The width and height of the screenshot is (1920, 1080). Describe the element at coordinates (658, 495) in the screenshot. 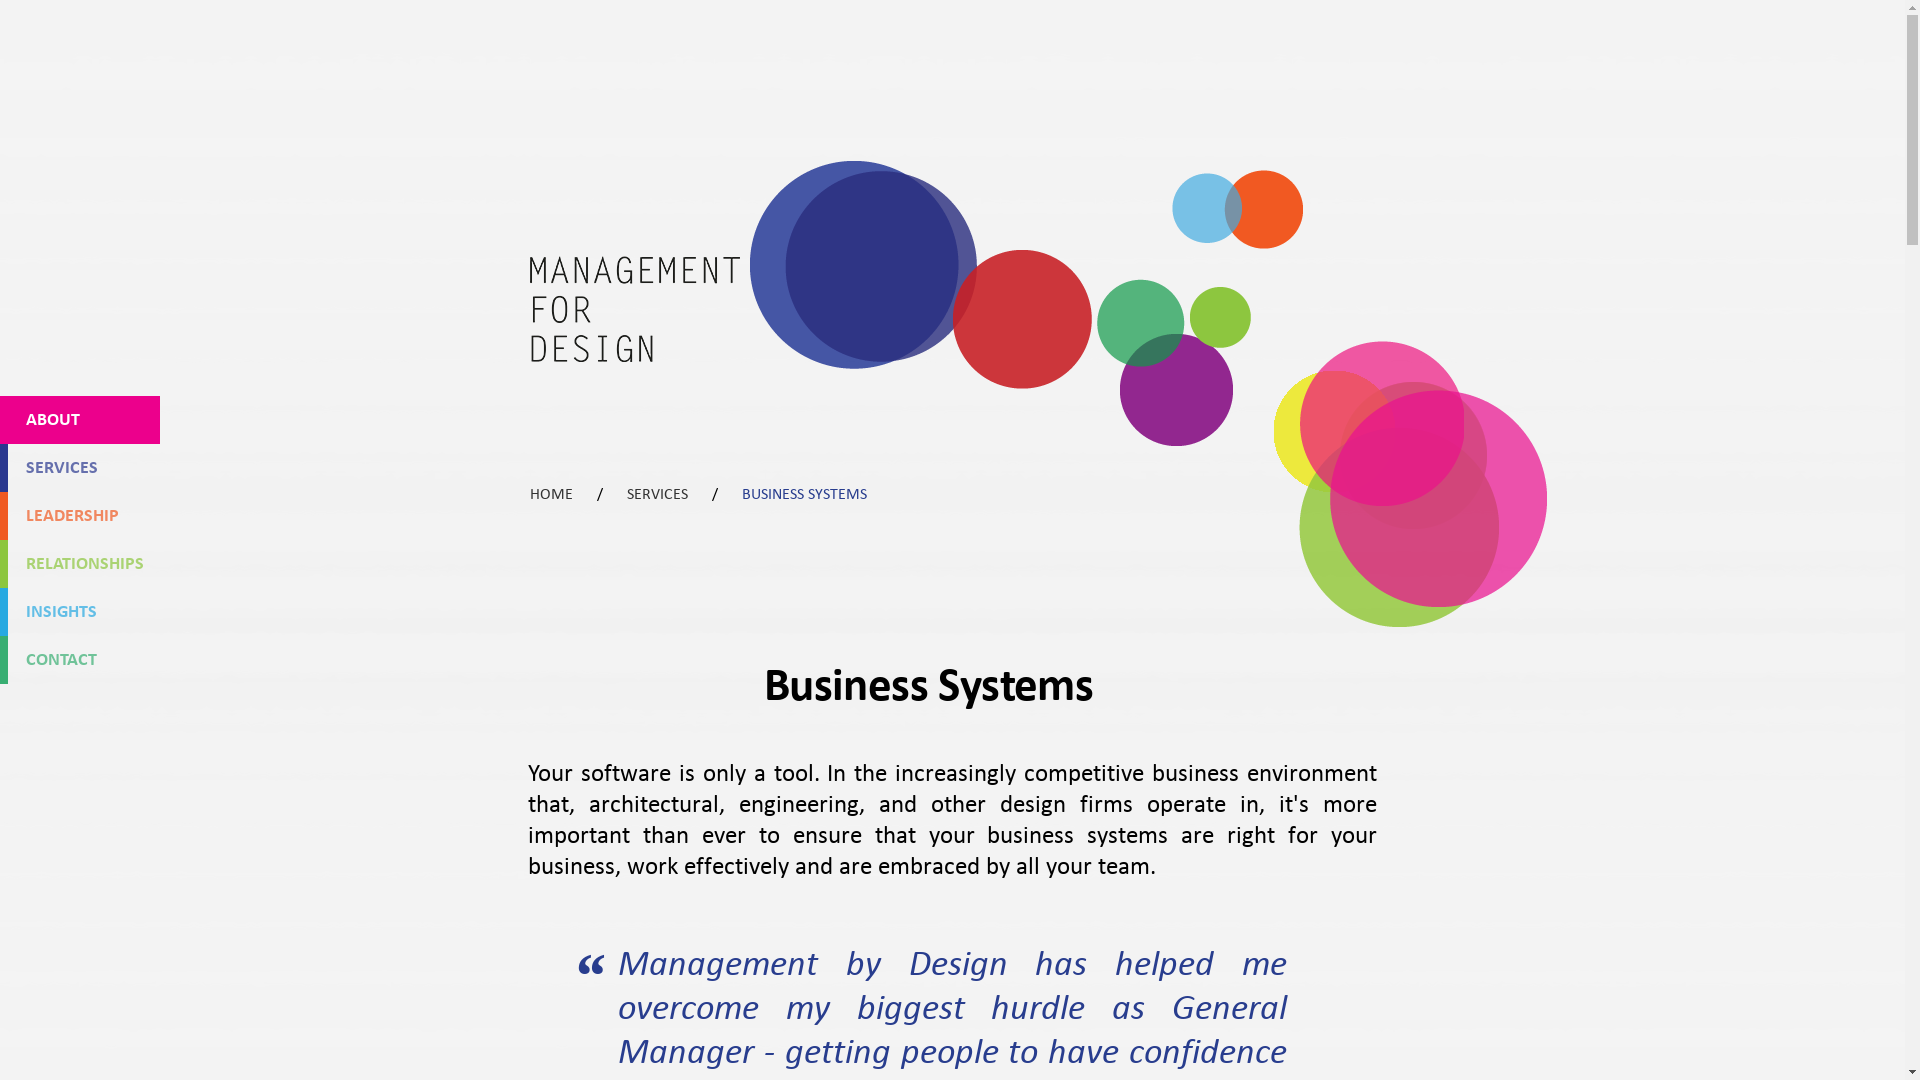

I see `SERVICES` at that location.